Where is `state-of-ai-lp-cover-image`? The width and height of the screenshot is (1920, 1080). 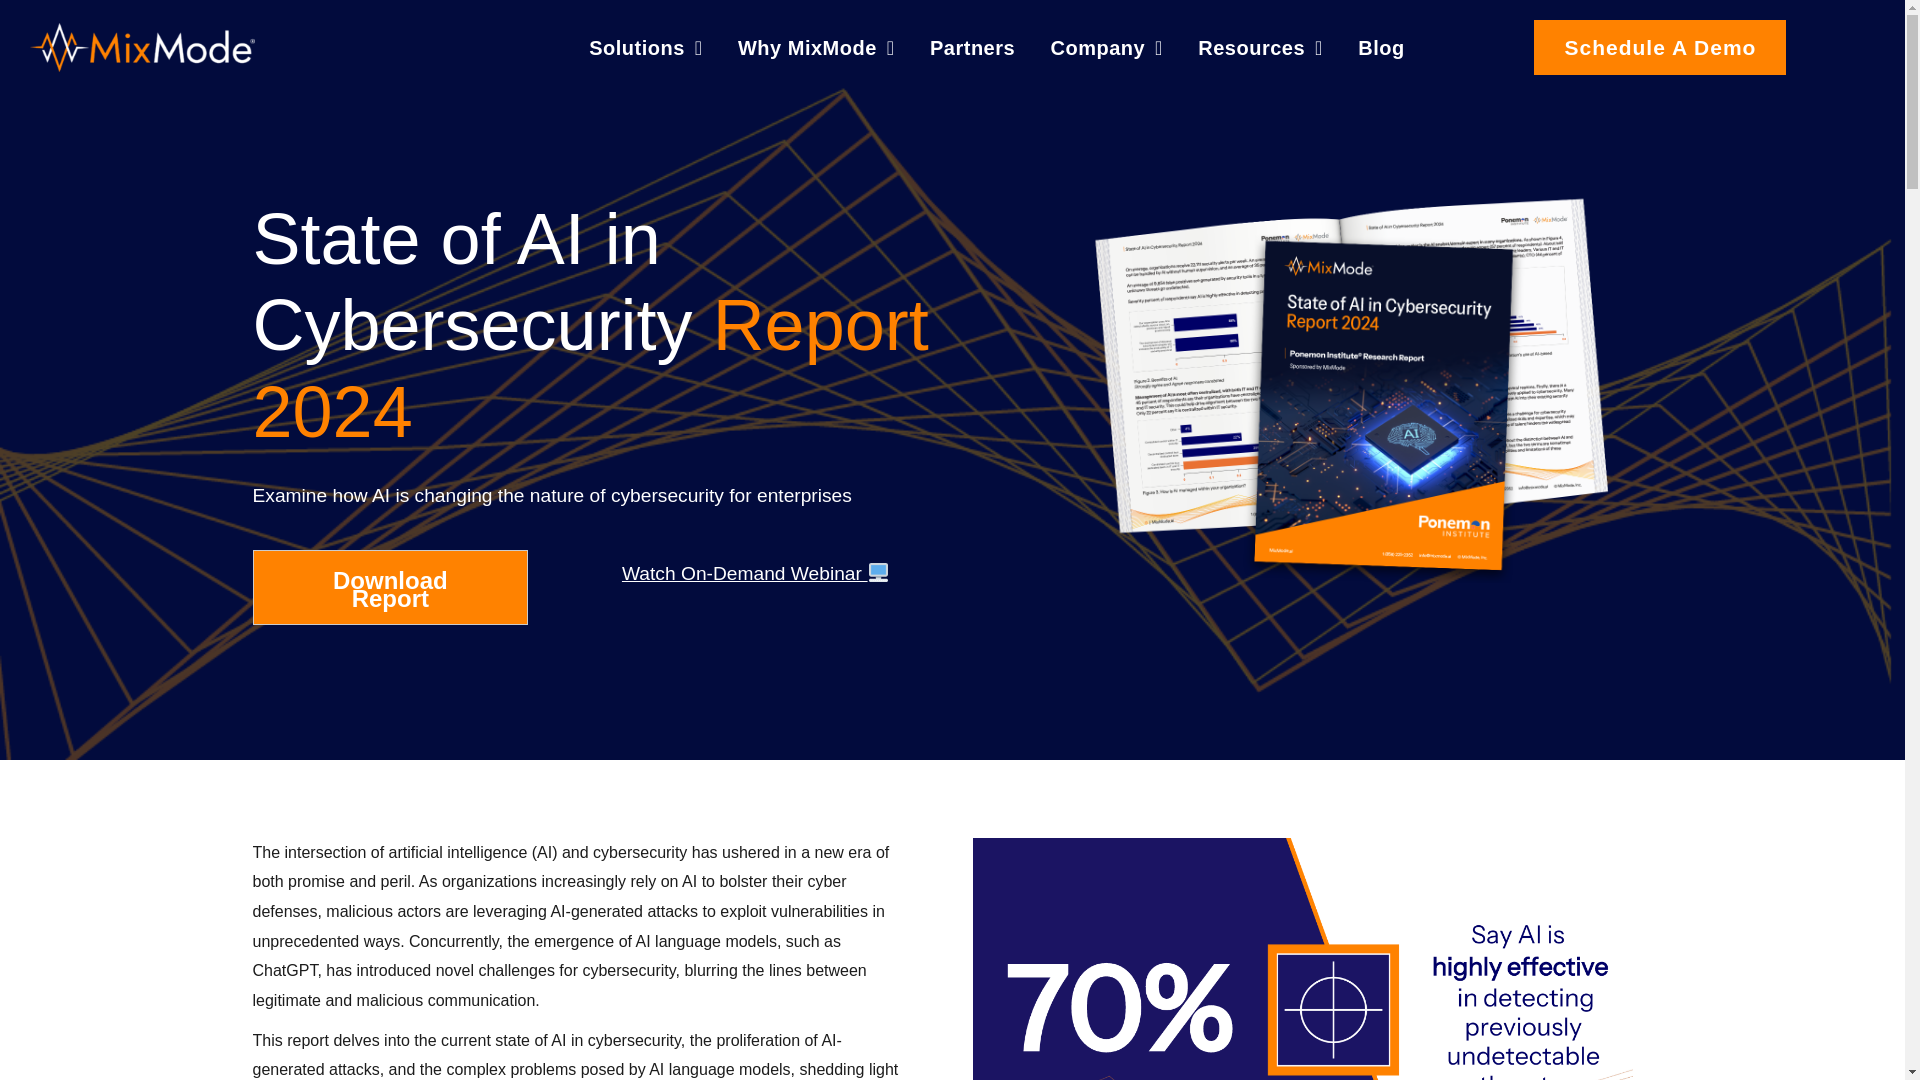 state-of-ai-lp-cover-image is located at coordinates (1351, 386).